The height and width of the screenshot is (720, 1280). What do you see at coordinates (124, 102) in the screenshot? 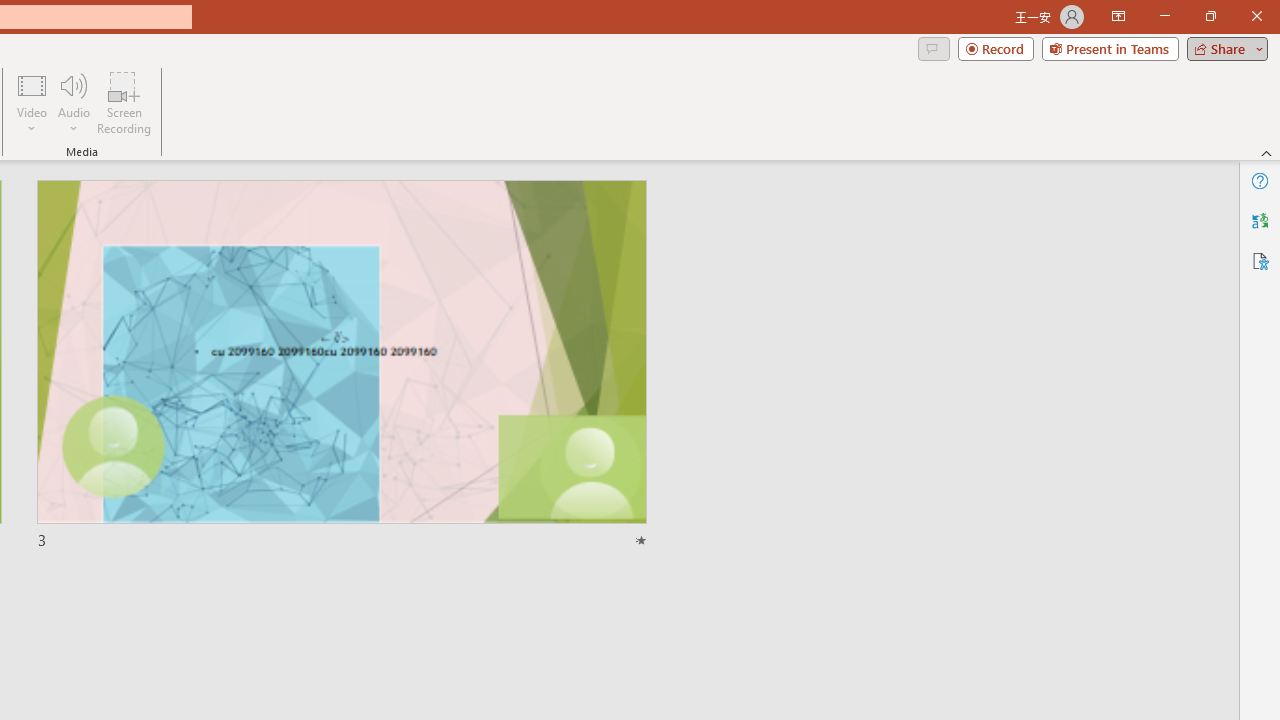
I see `Screen Recording...` at bounding box center [124, 102].